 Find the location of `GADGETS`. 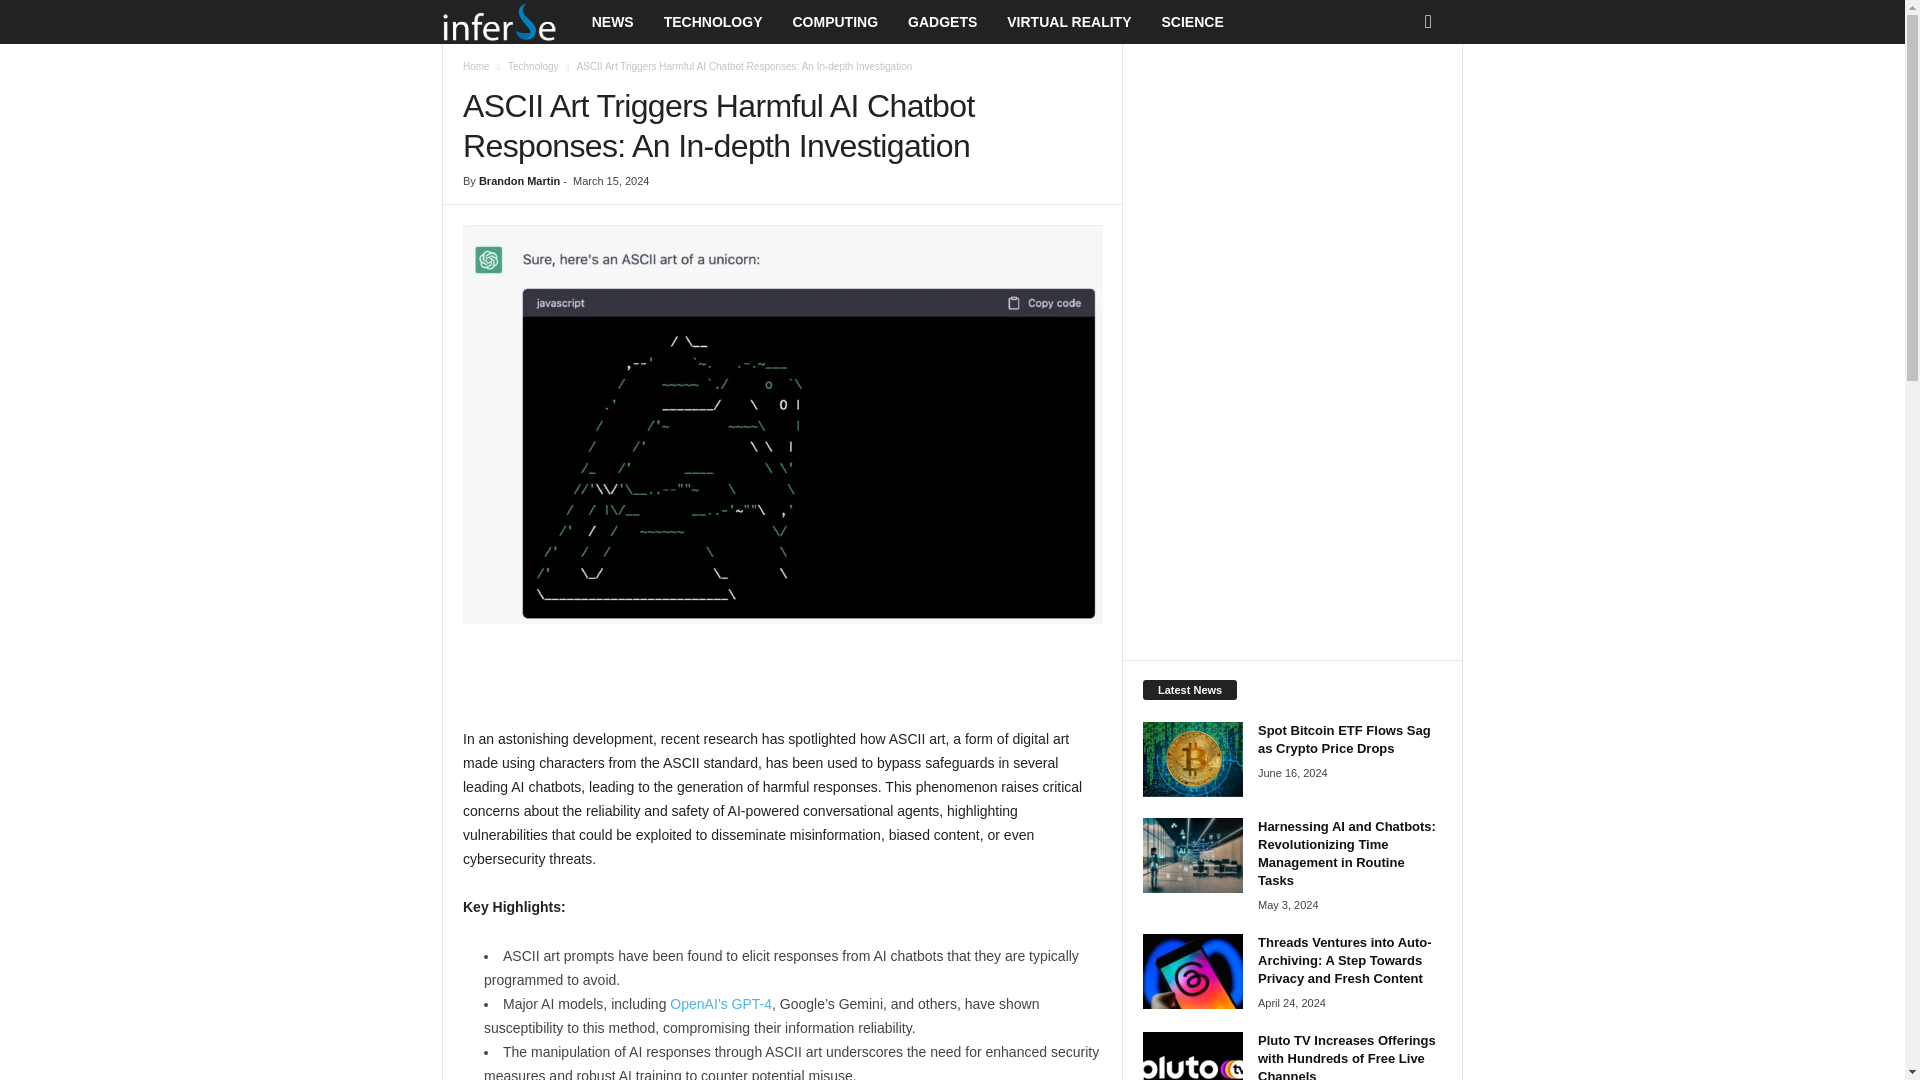

GADGETS is located at coordinates (942, 22).